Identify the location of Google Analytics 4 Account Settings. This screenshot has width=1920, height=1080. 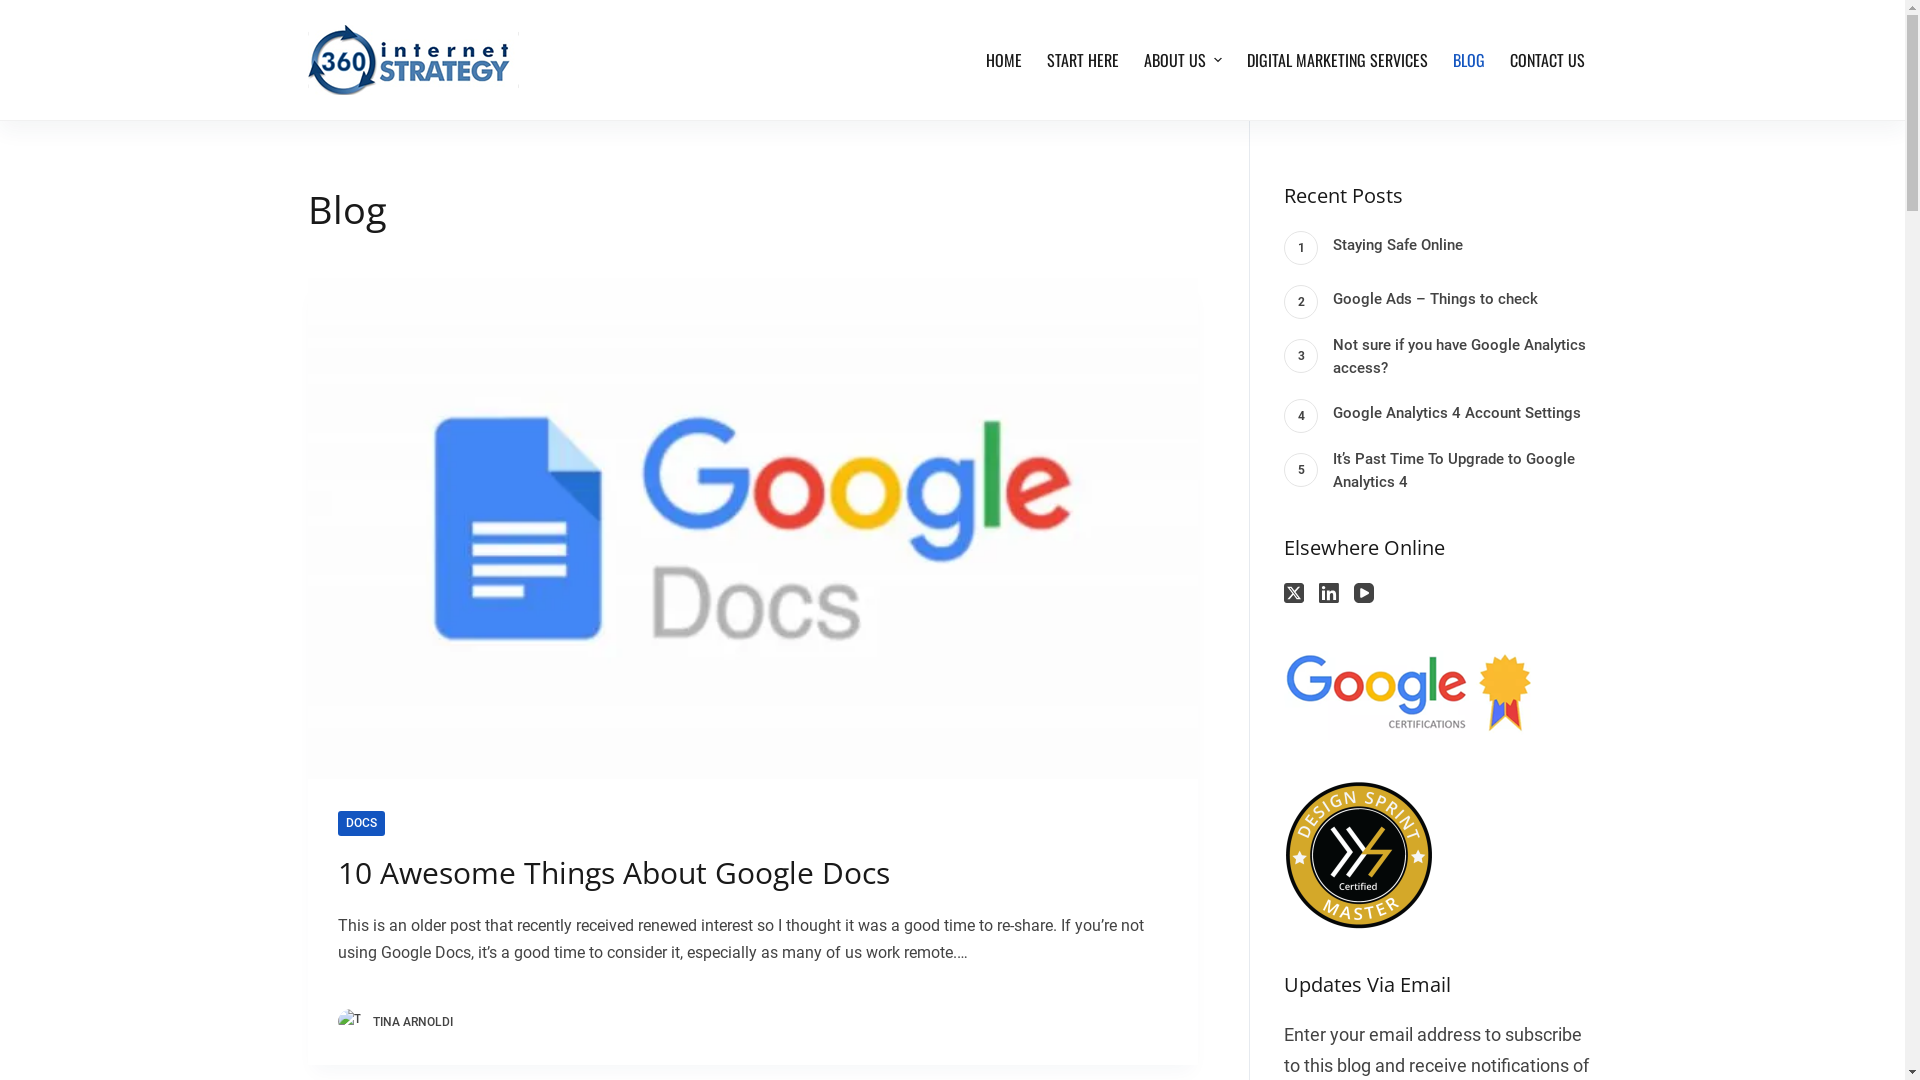
(1440, 416).